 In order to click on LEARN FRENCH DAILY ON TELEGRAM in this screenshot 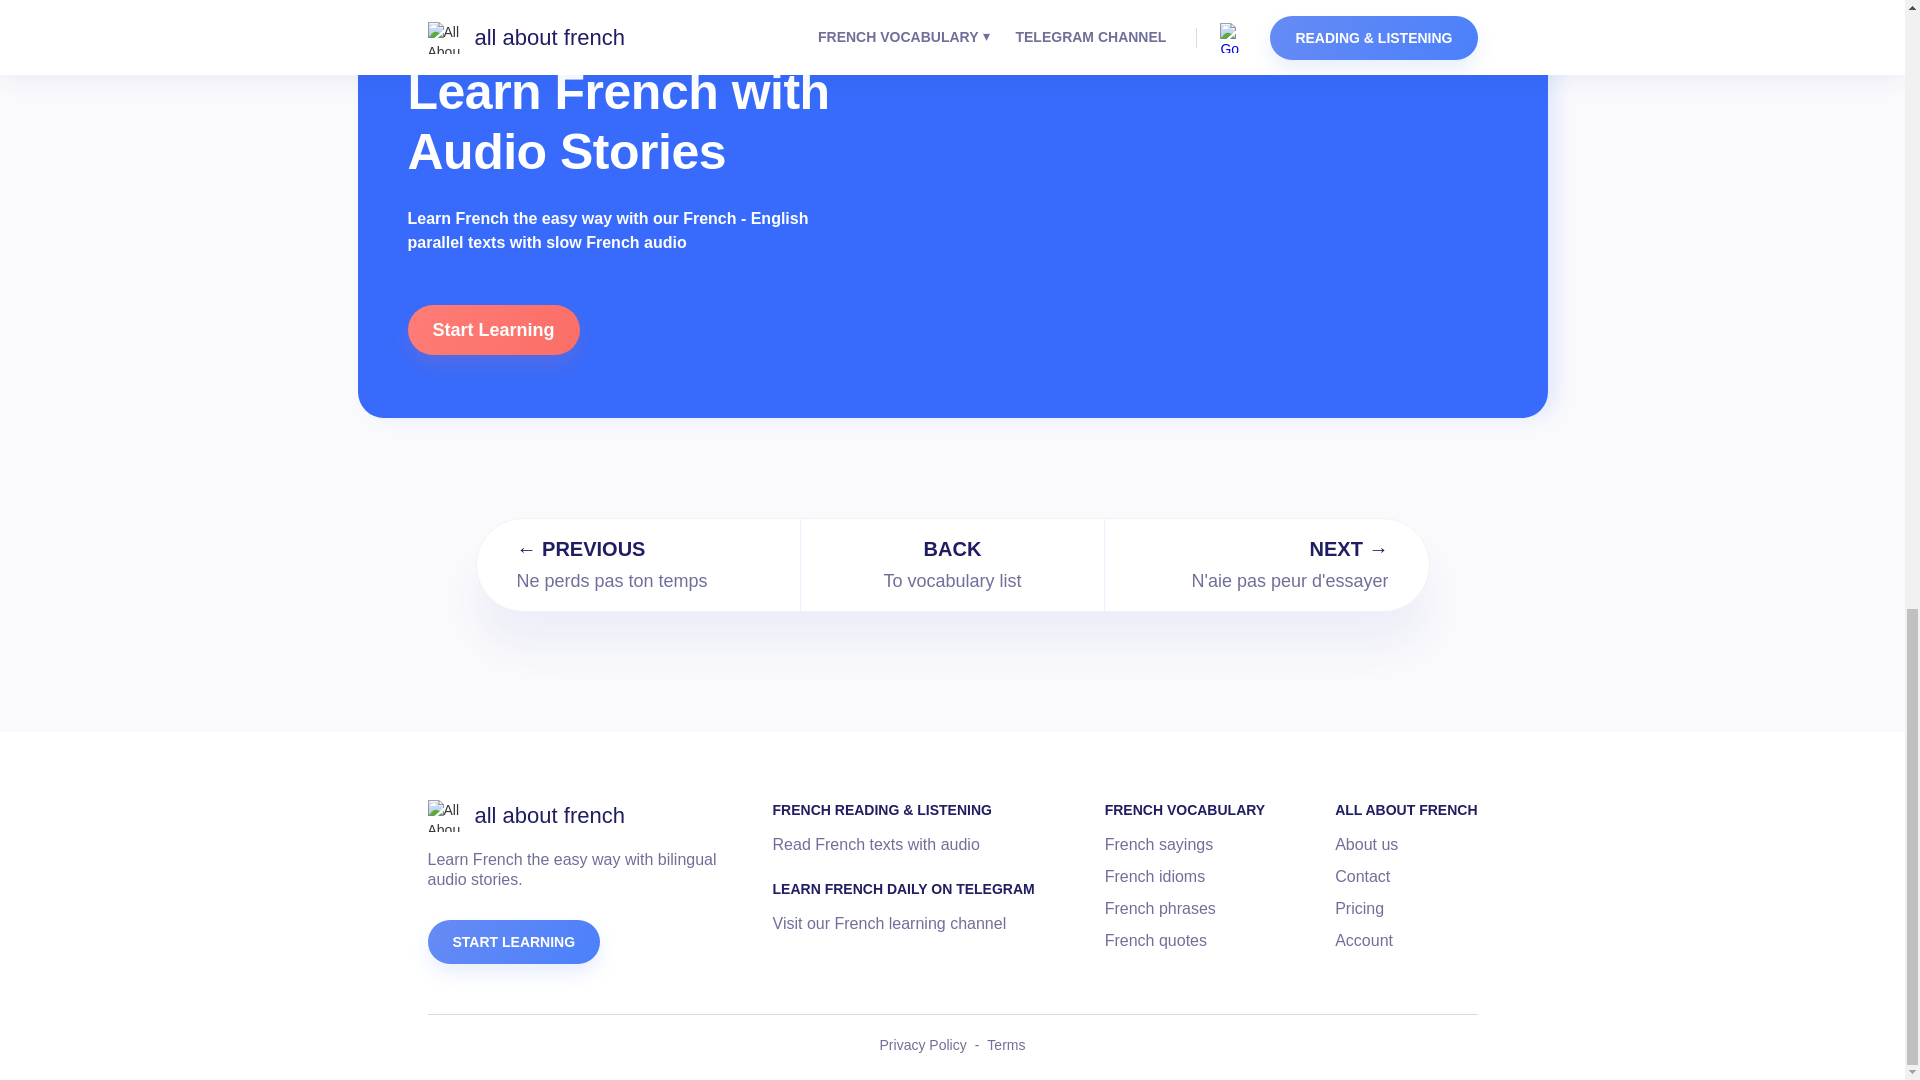, I will do `click(904, 888)`.